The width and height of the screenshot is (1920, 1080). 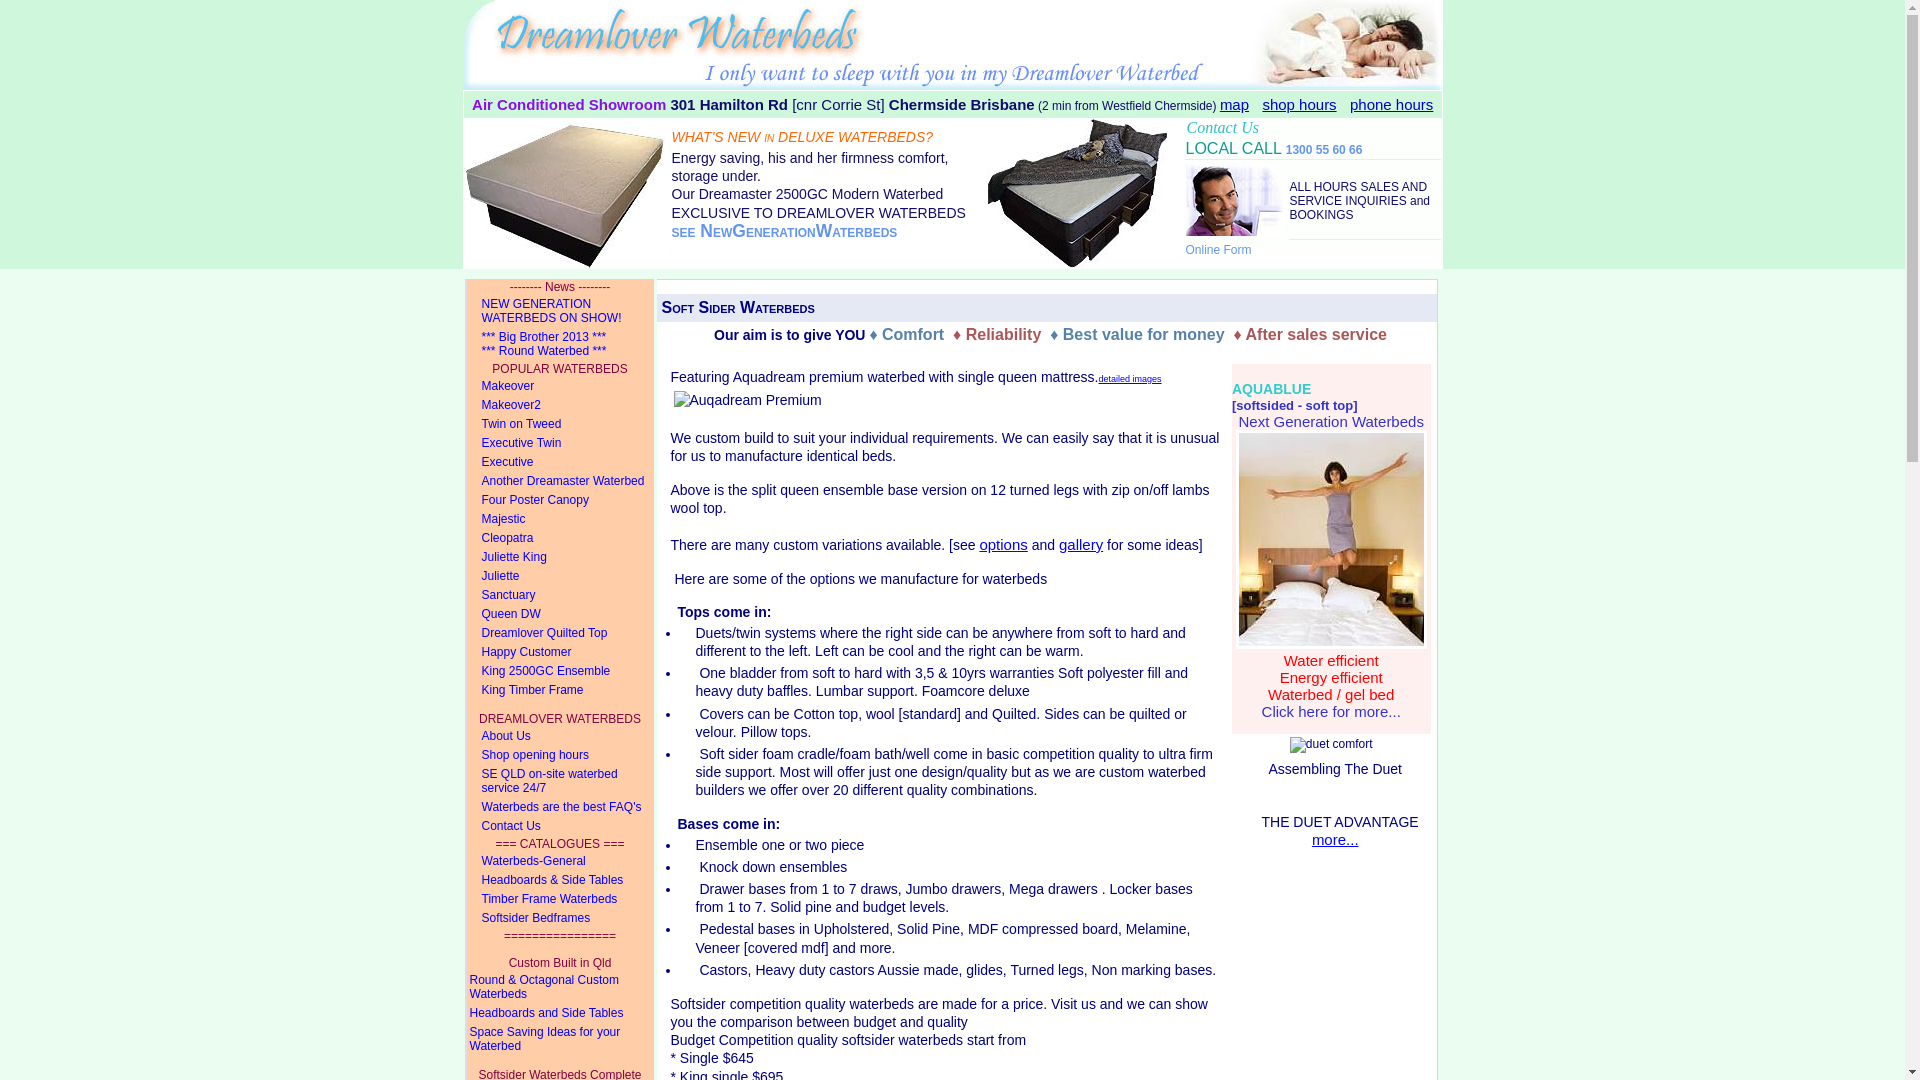 I want to click on Headboards and Side Tables, so click(x=560, y=1014).